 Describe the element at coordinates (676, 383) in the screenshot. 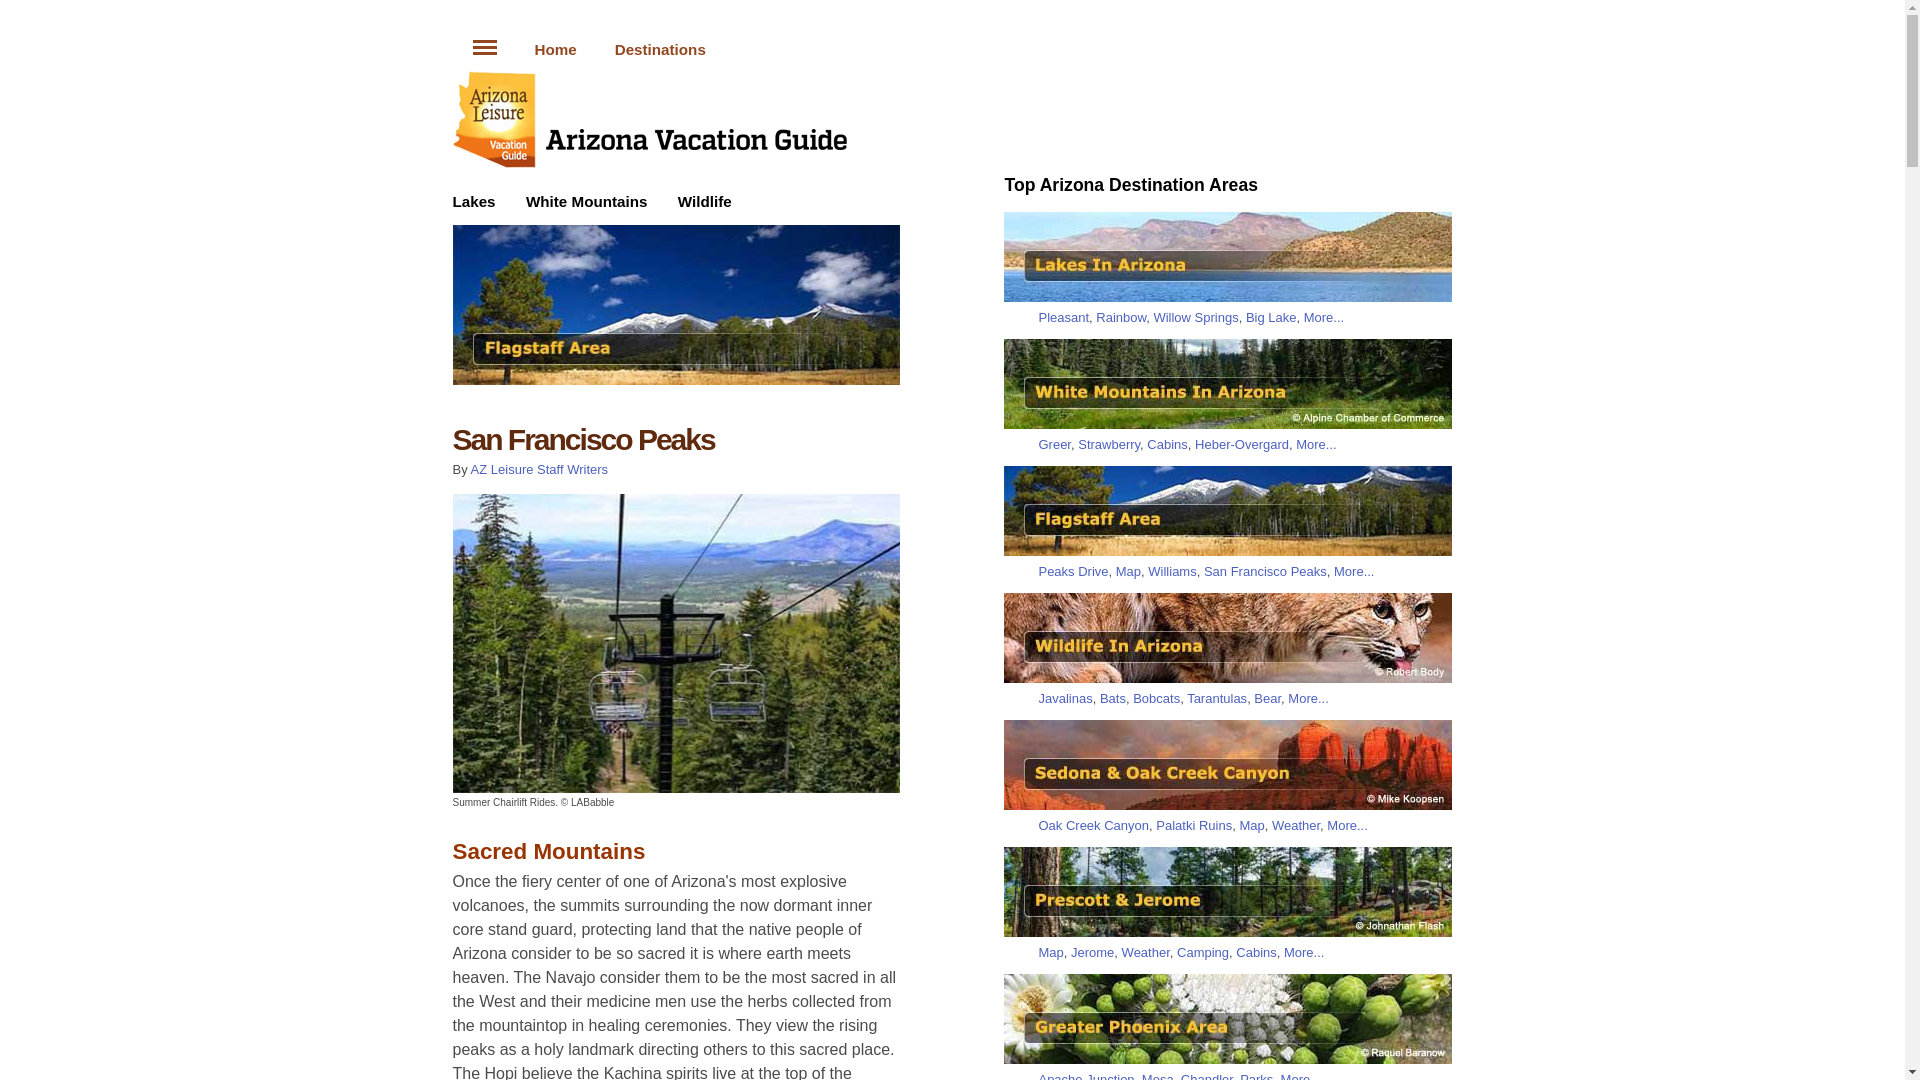

I see `Flagstaff, Arizona` at that location.